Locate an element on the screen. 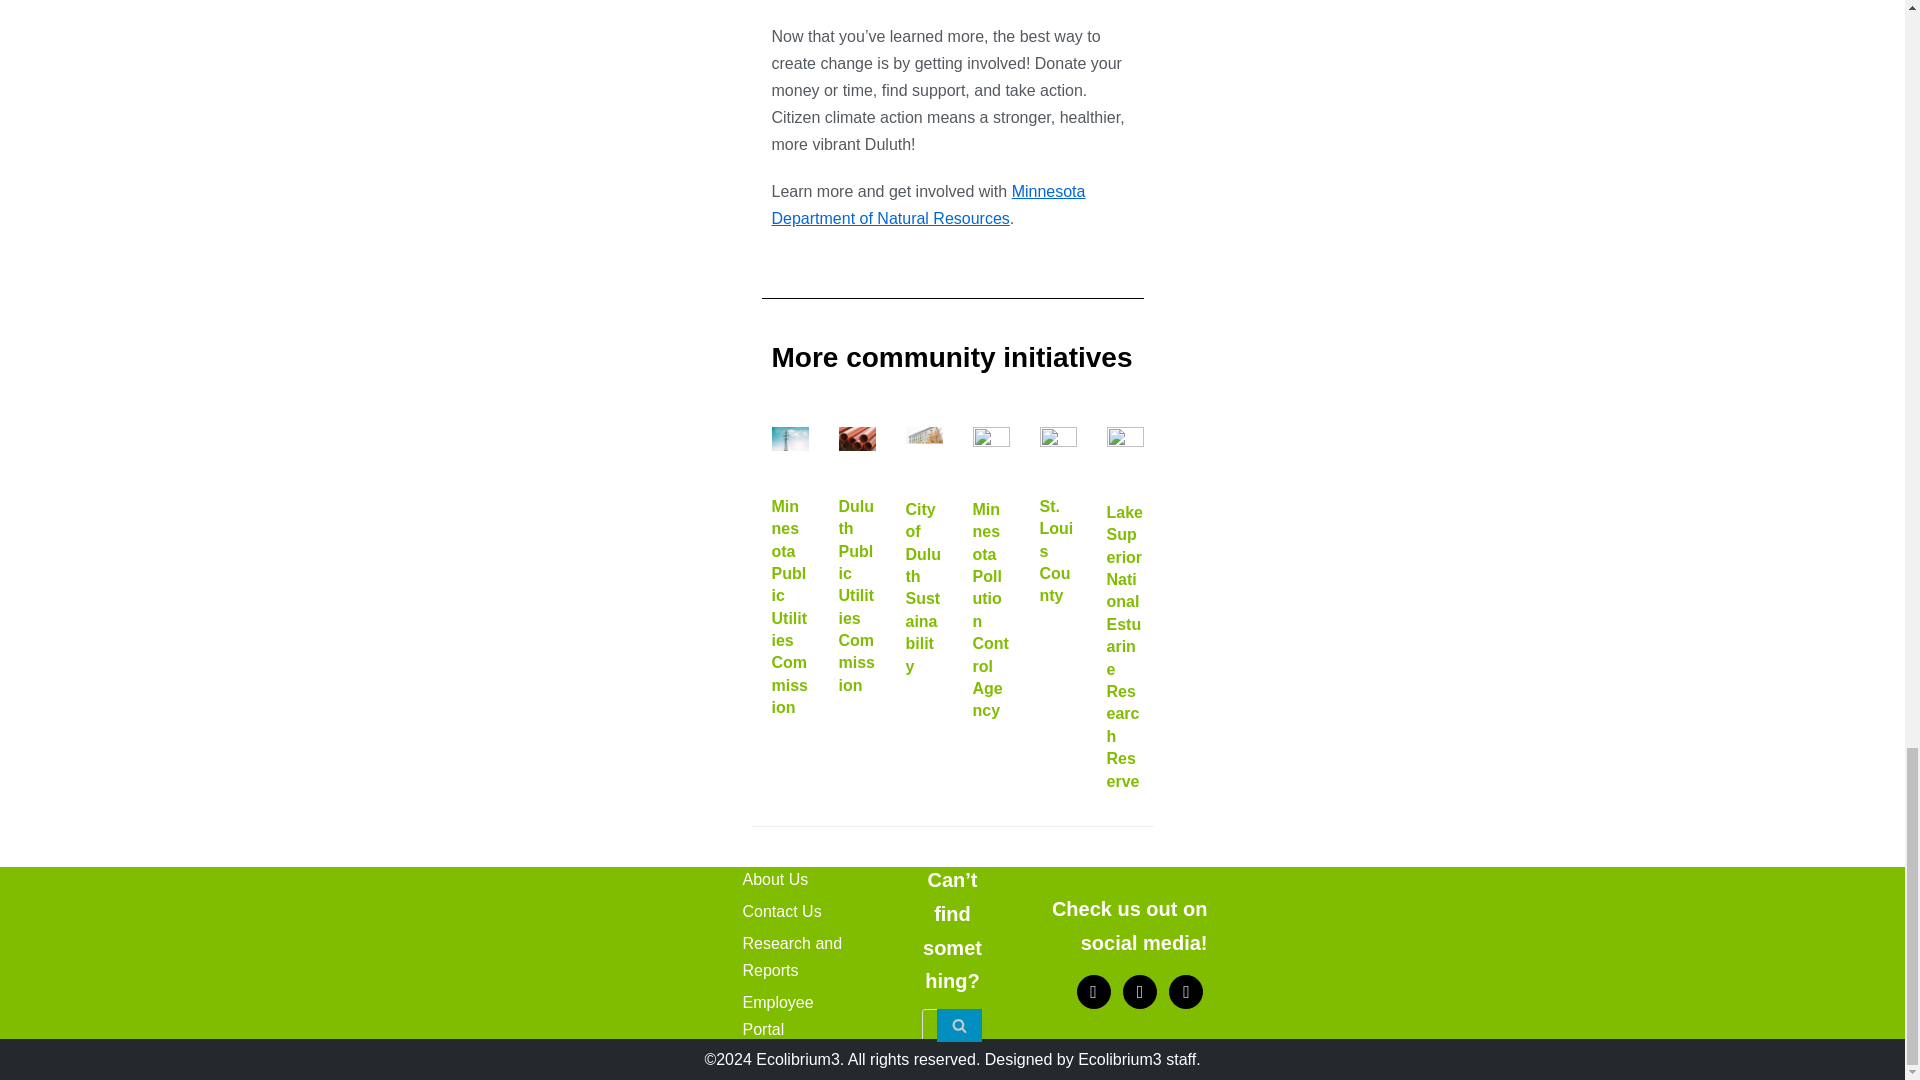 The image size is (1920, 1080). Facebook is located at coordinates (1094, 990).